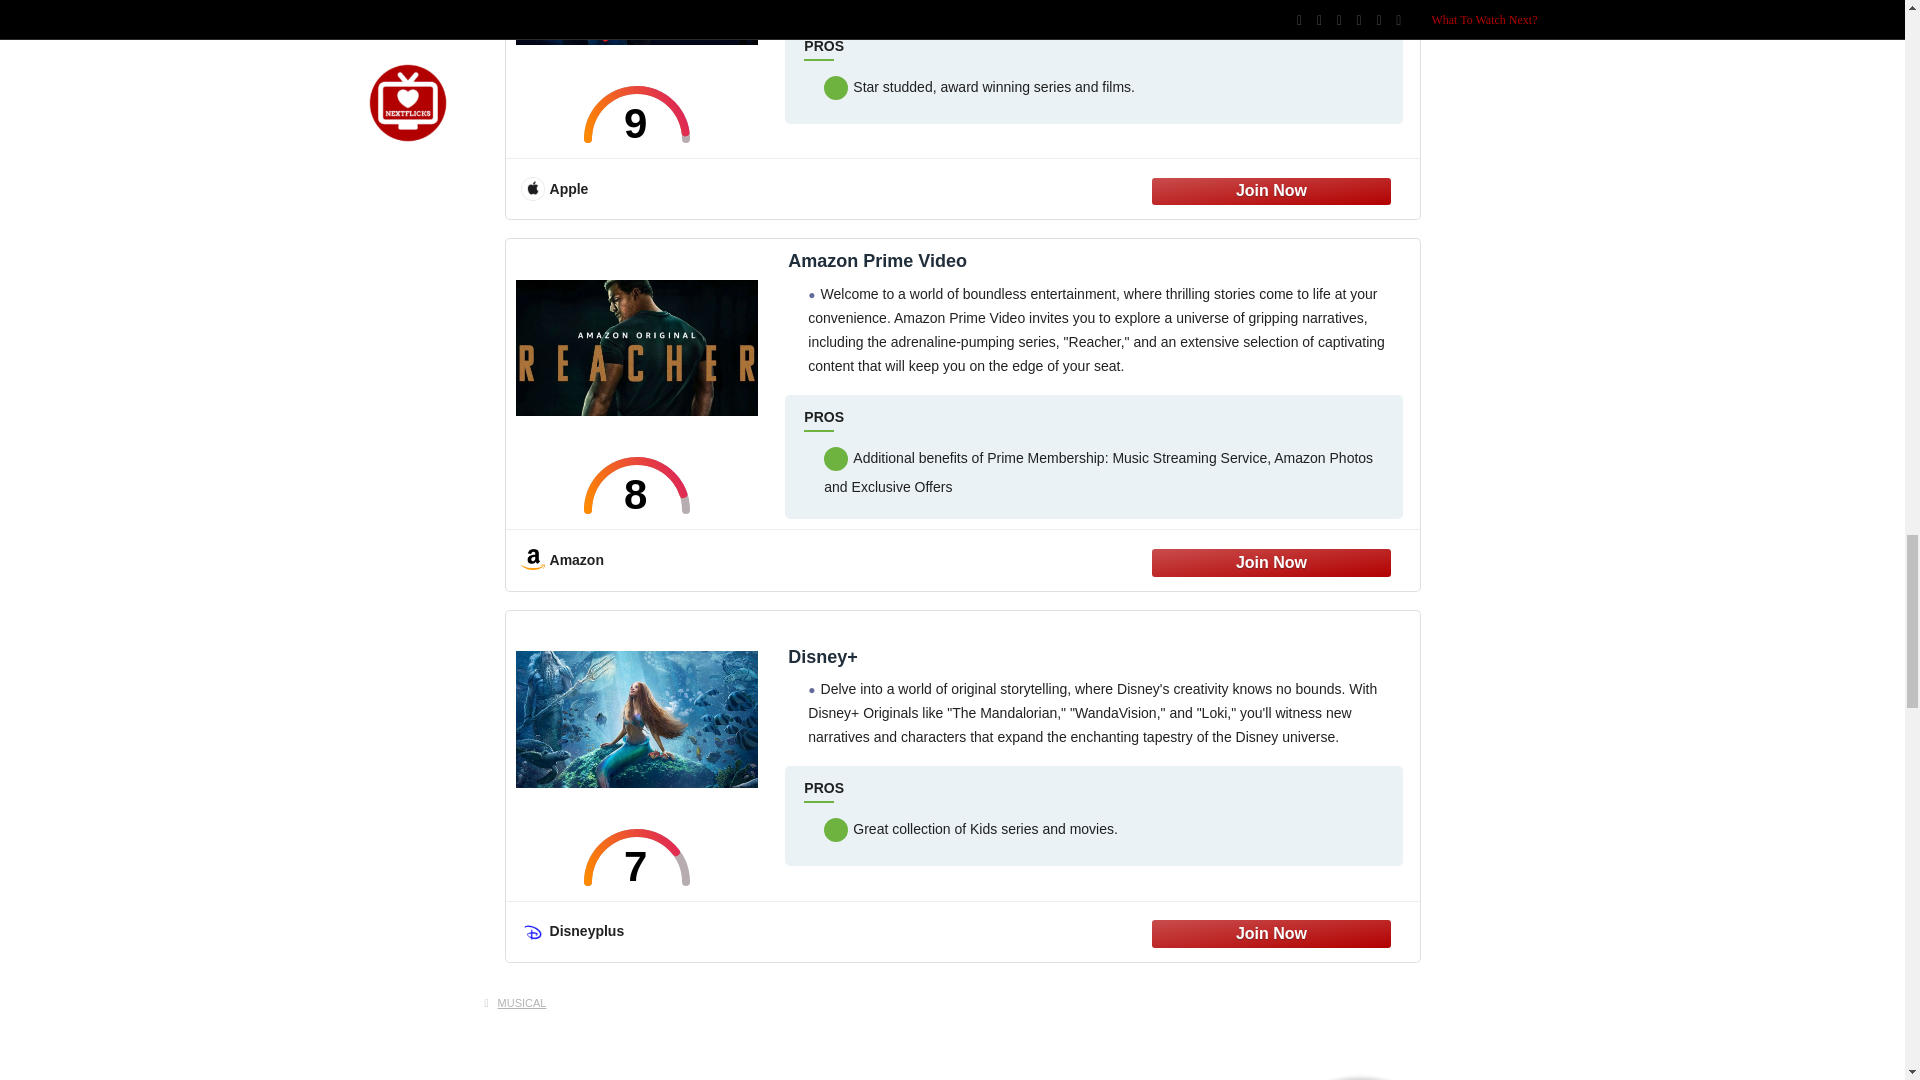 This screenshot has width=1920, height=1080. Describe the element at coordinates (637, 857) in the screenshot. I see `7` at that location.